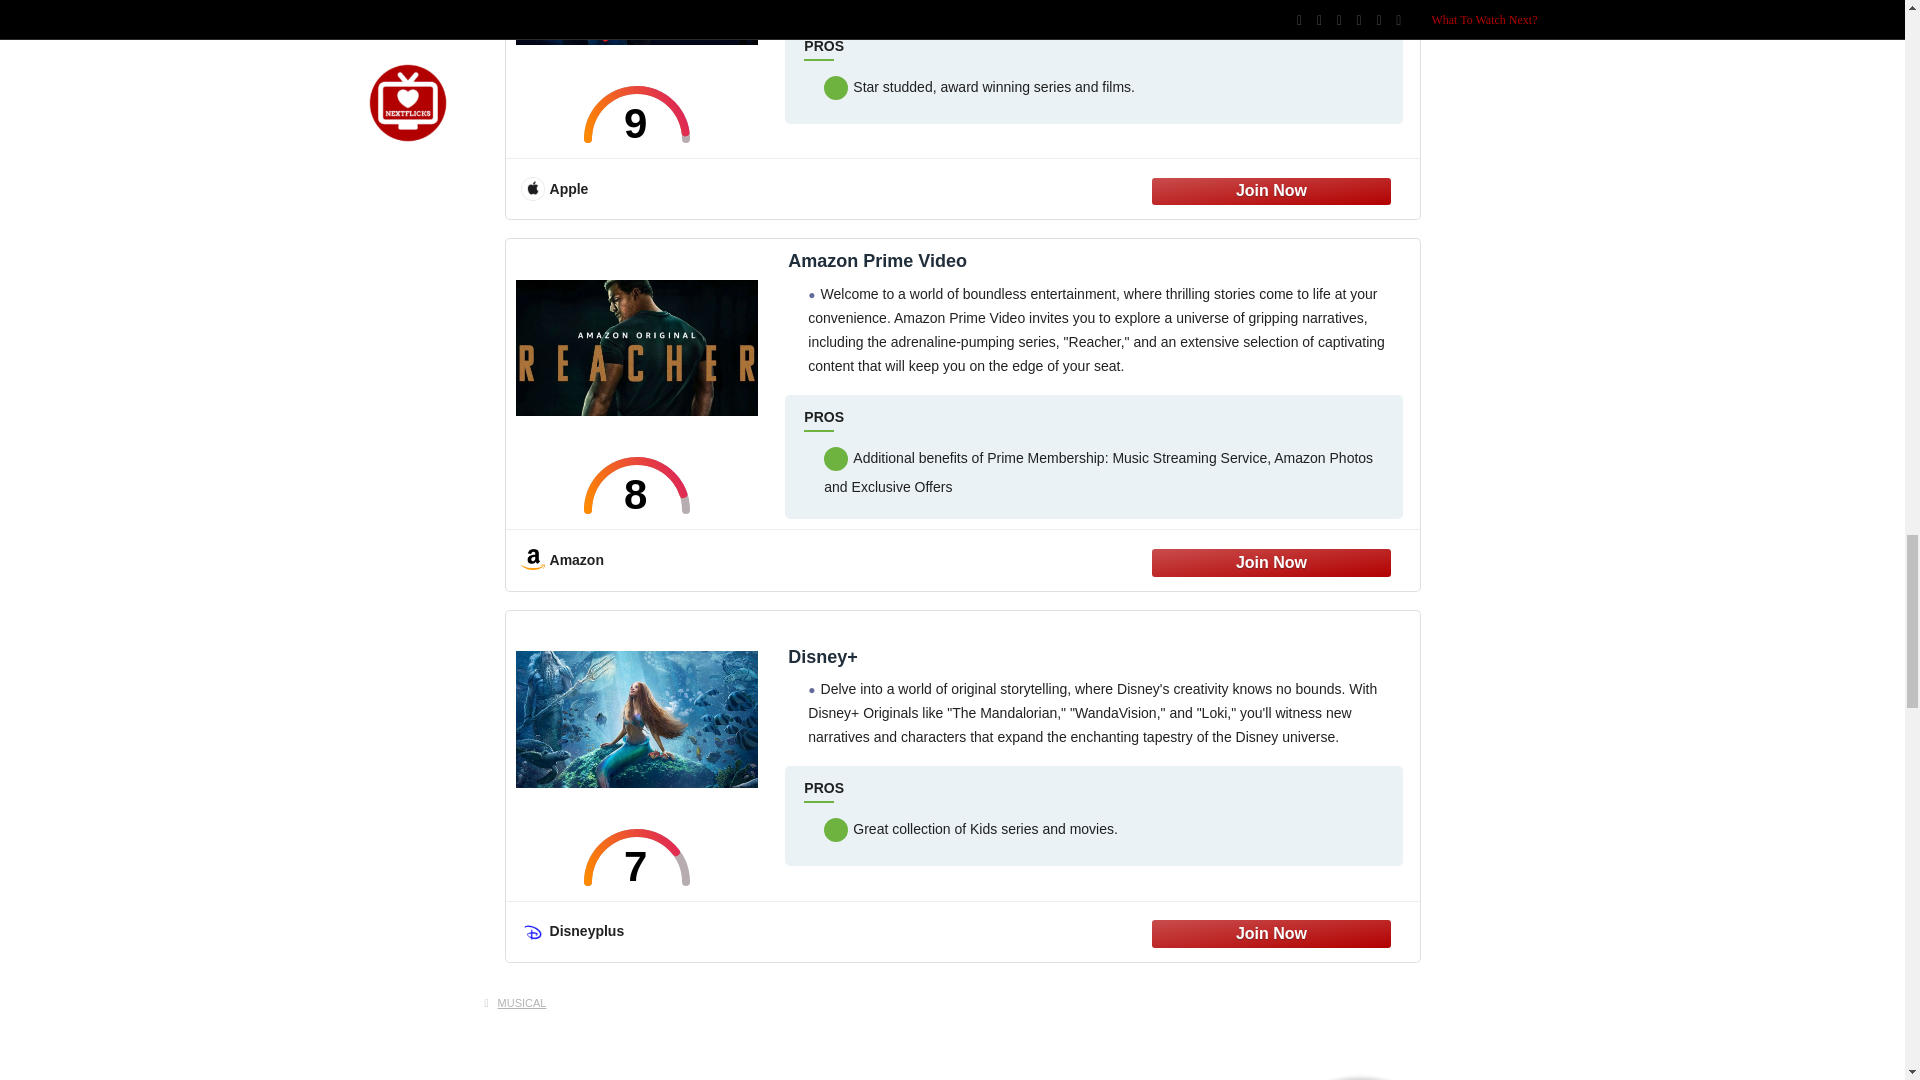 This screenshot has width=1920, height=1080. Describe the element at coordinates (637, 857) in the screenshot. I see `7` at that location.